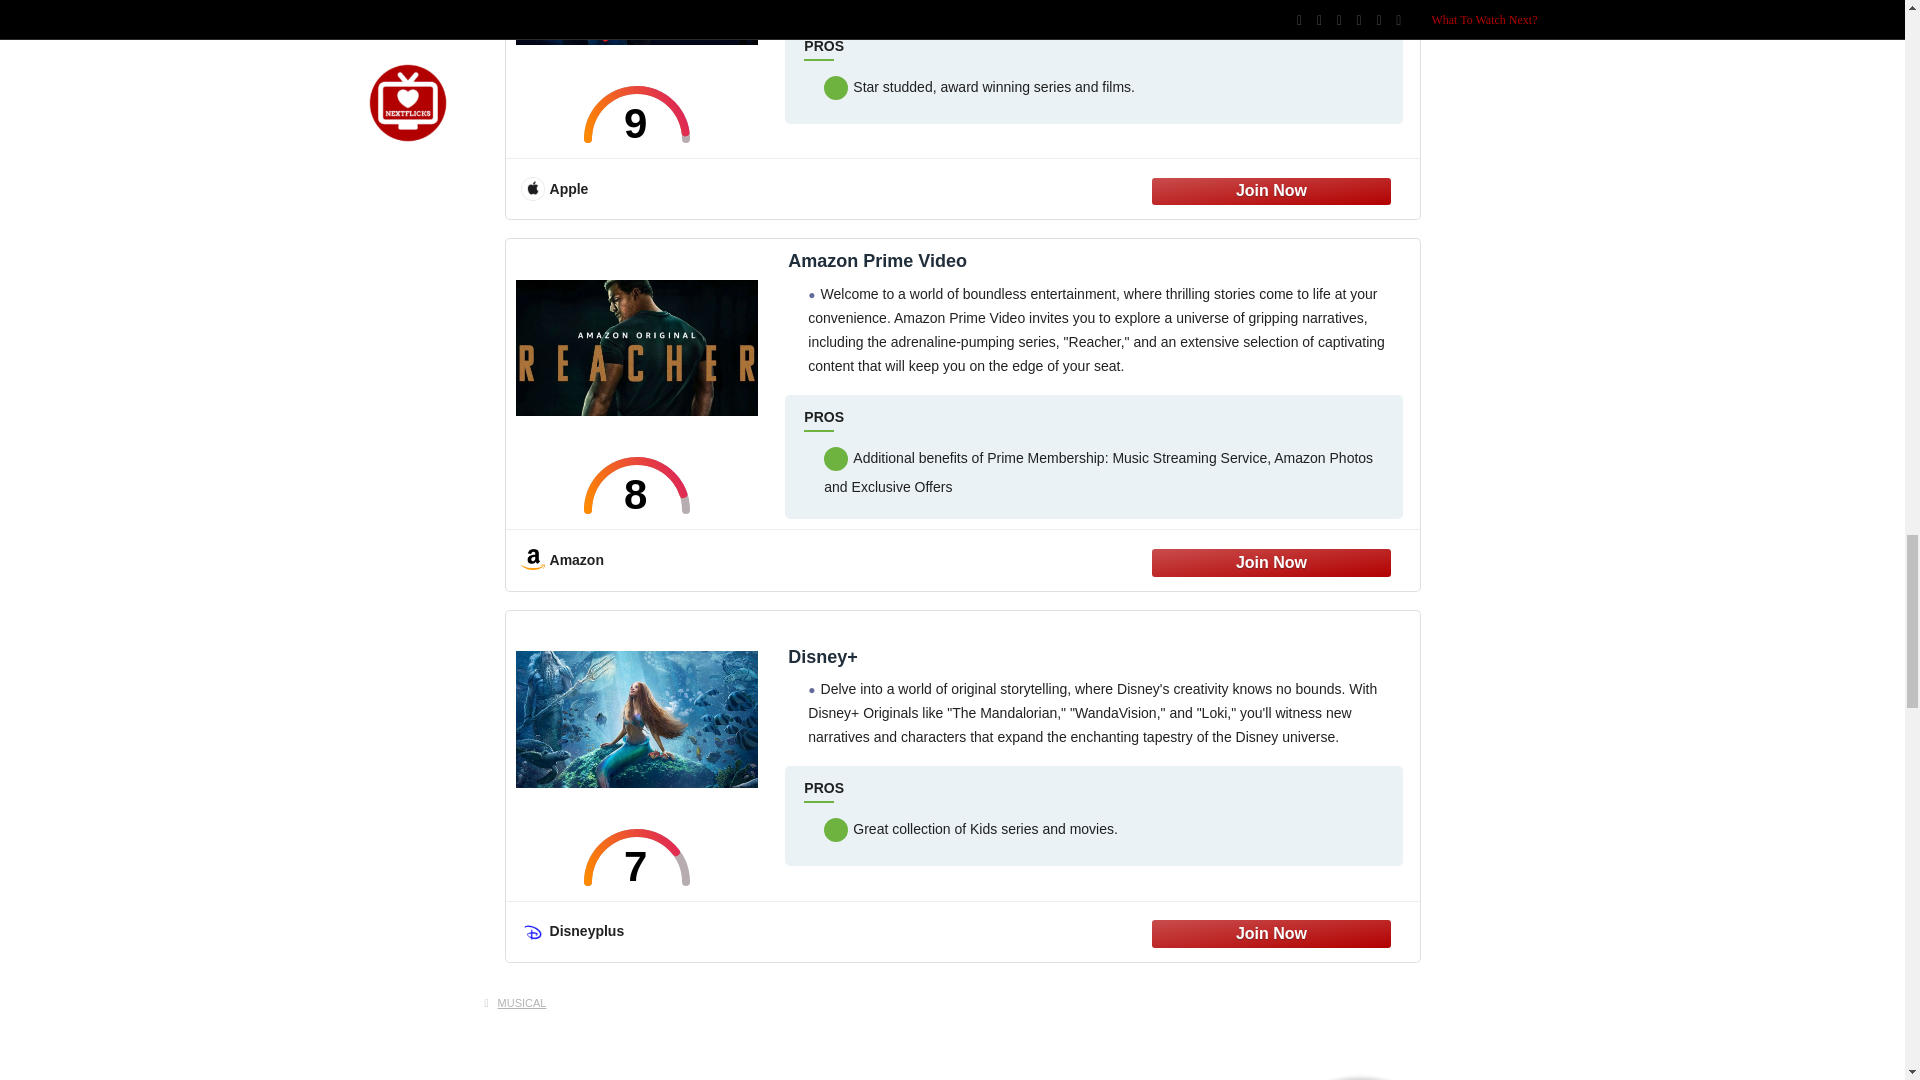 This screenshot has width=1920, height=1080. Describe the element at coordinates (637, 857) in the screenshot. I see `7` at that location.